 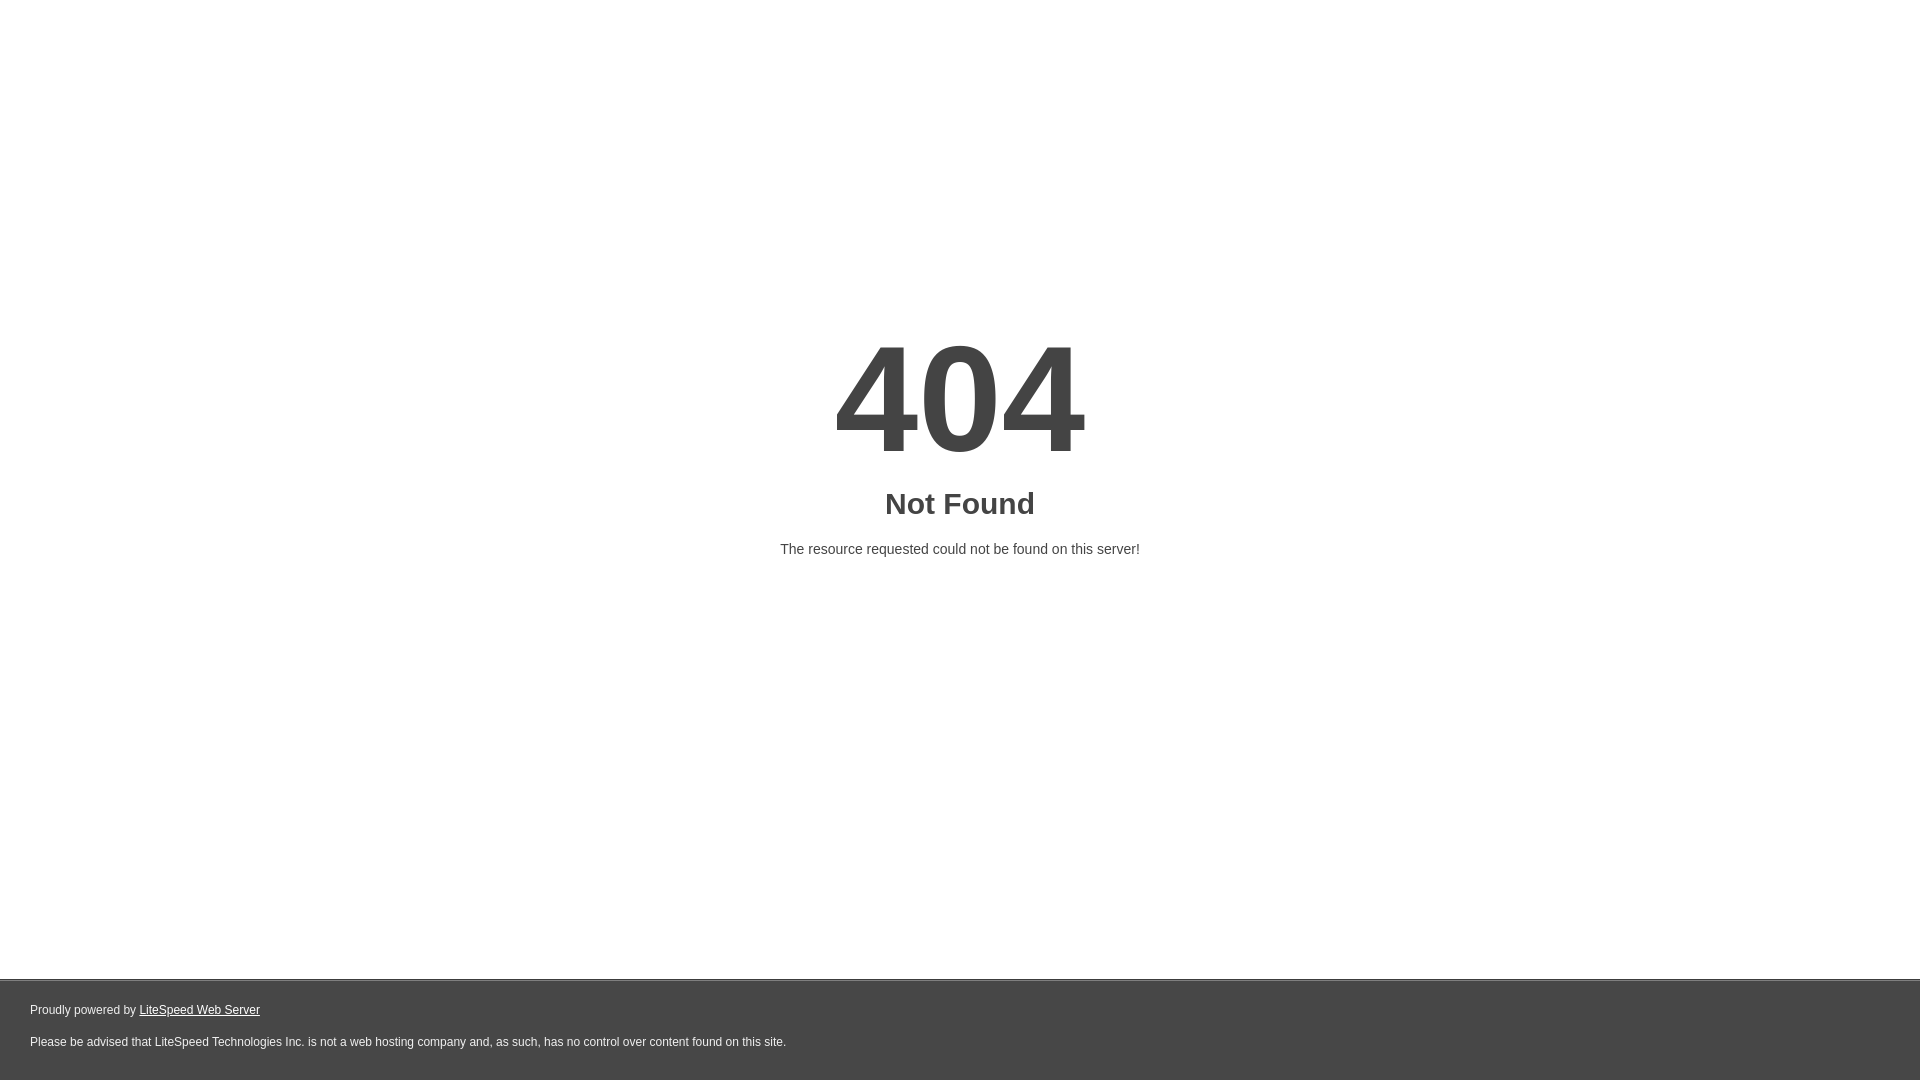 I want to click on LiteSpeed Web Server, so click(x=200, y=1010).